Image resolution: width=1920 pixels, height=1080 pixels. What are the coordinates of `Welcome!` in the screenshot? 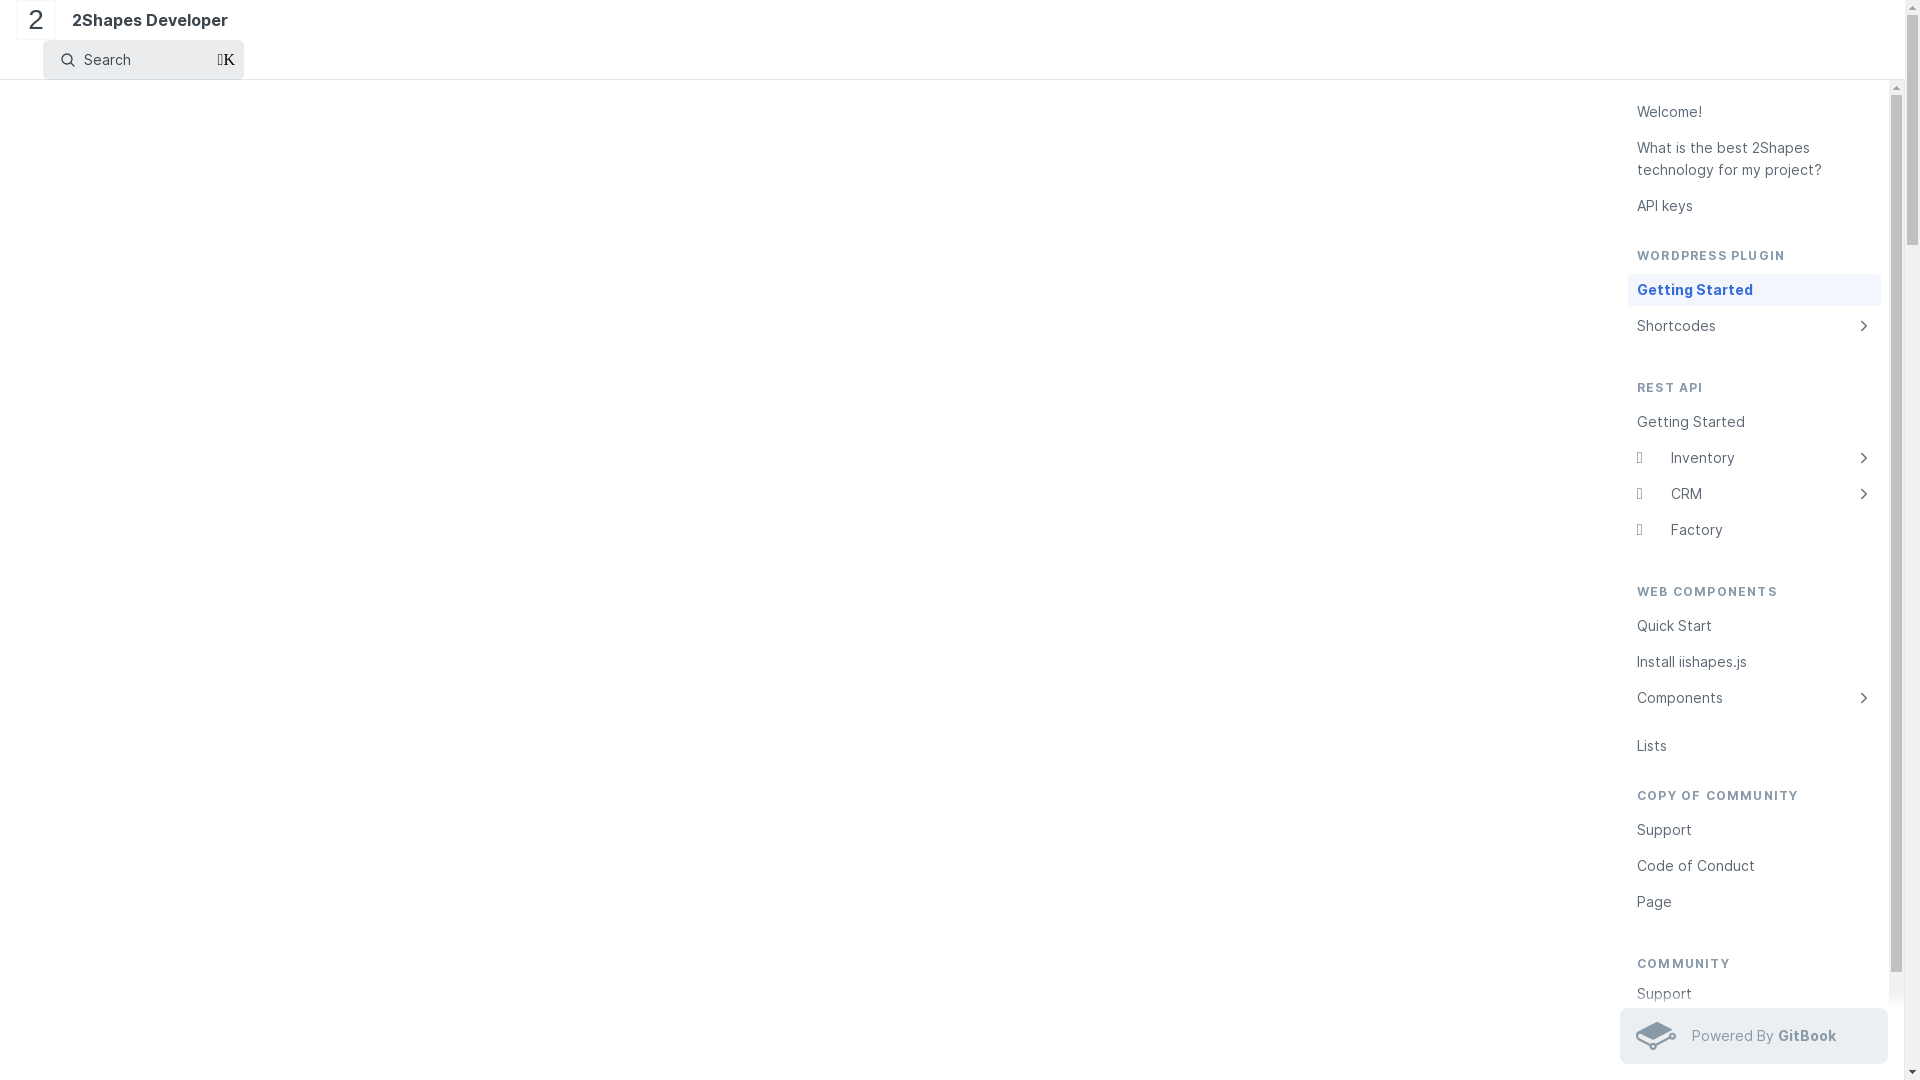 It's located at (1754, 112).